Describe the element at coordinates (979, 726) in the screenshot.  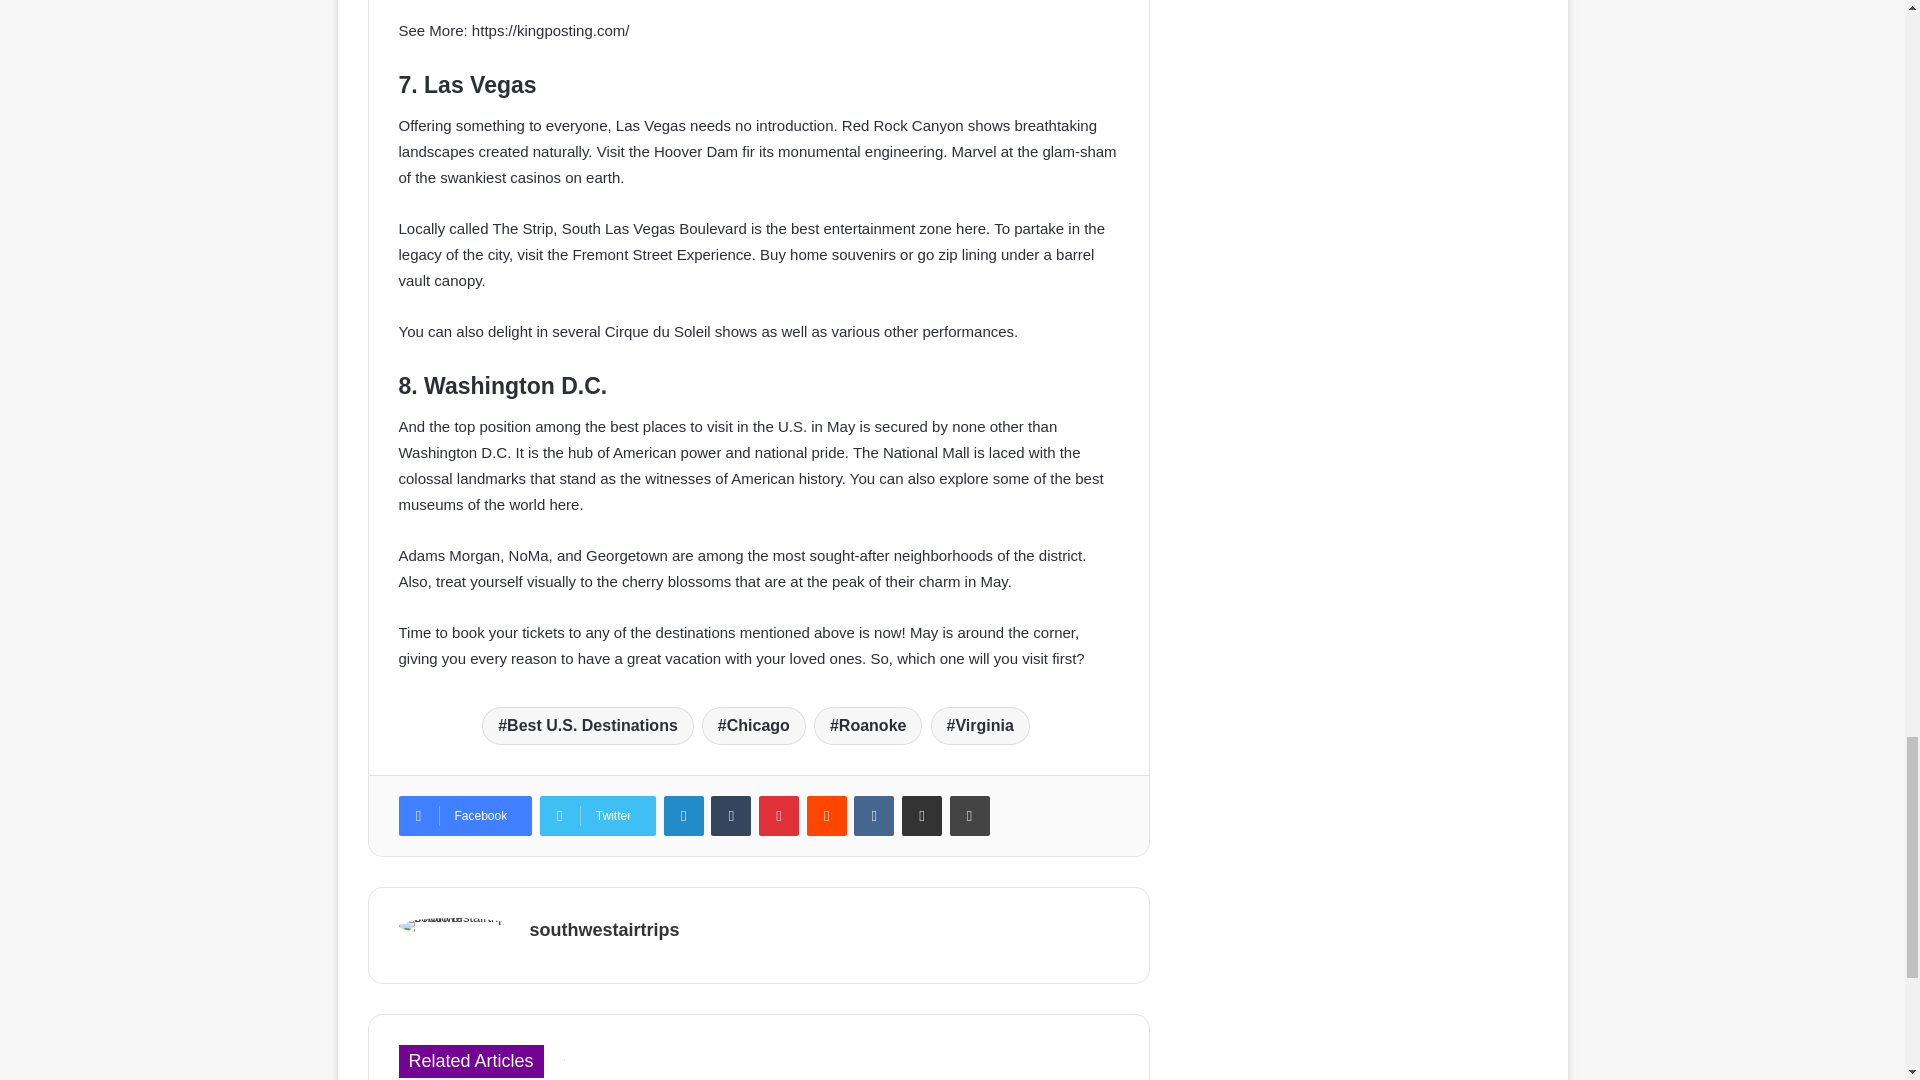
I see `Virginia` at that location.